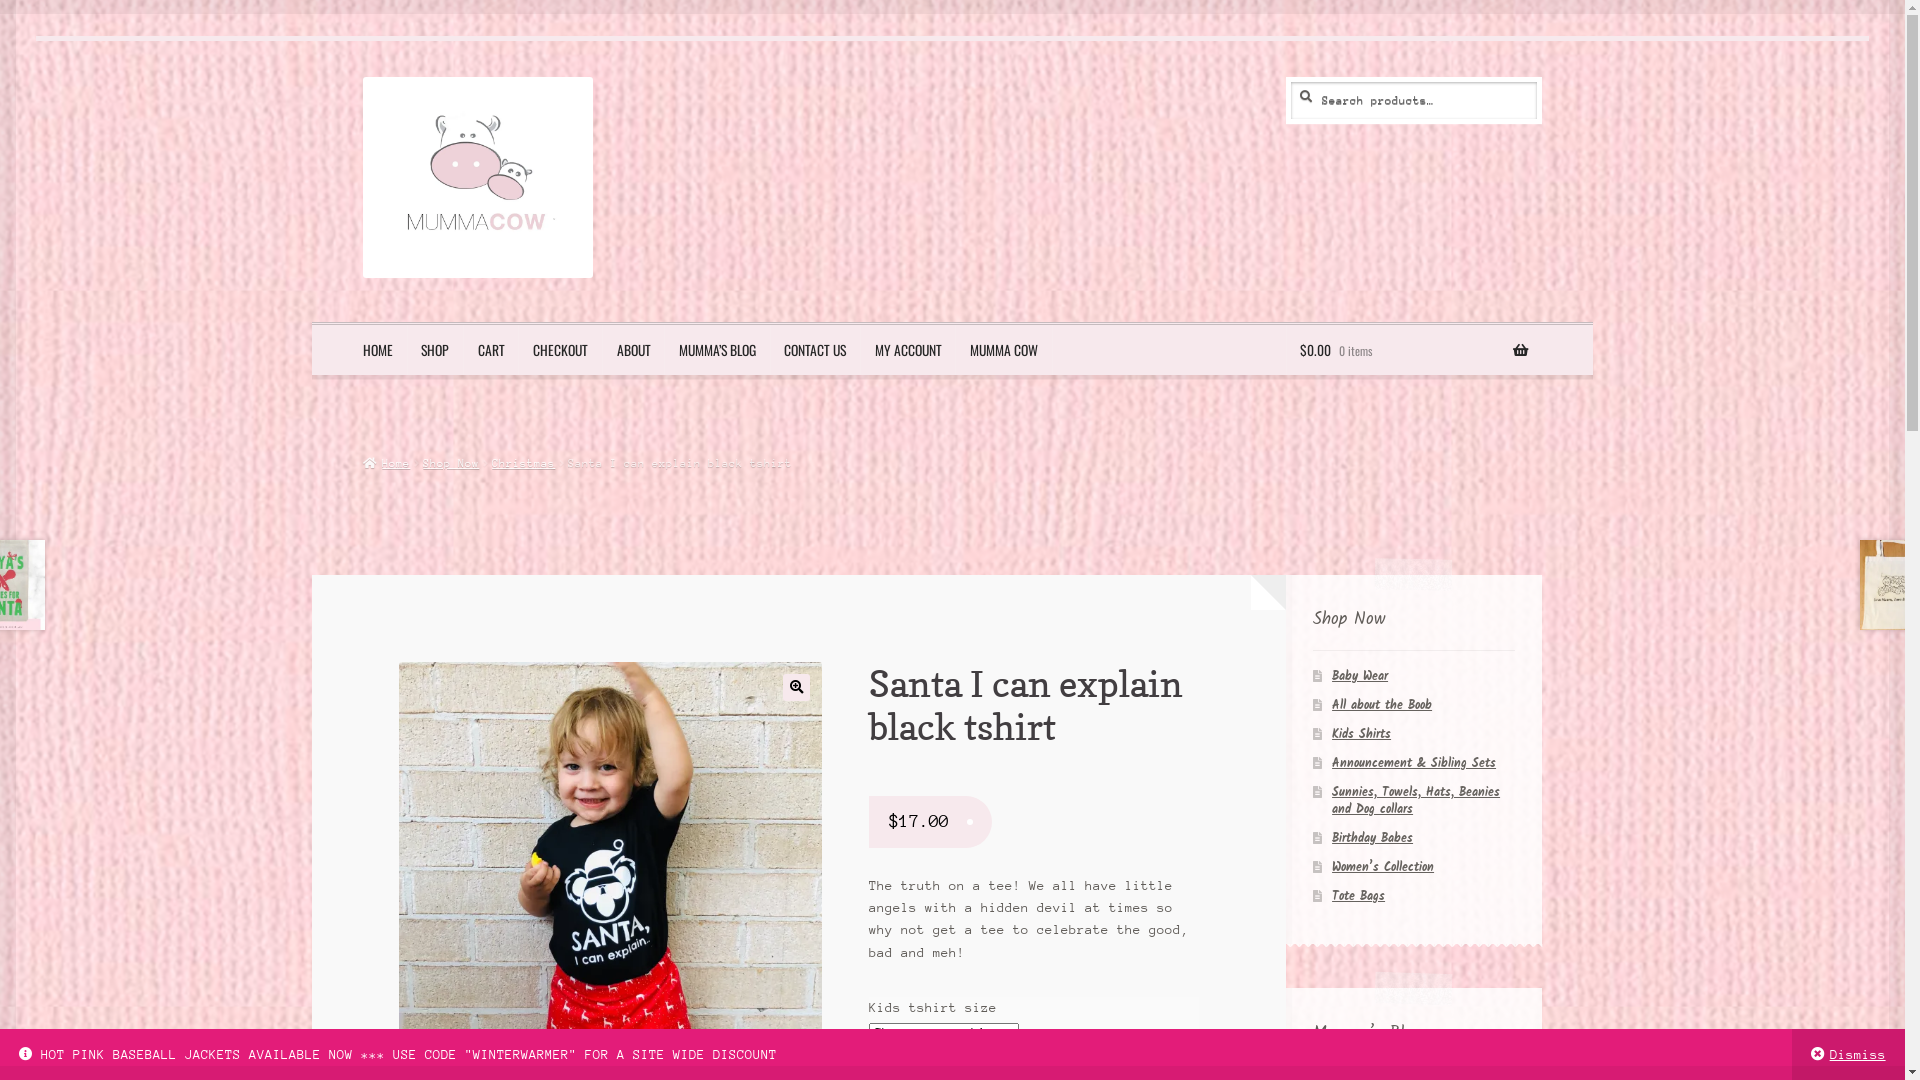 The image size is (1920, 1080). Describe the element at coordinates (1414, 350) in the screenshot. I see `$0.00 0 items` at that location.